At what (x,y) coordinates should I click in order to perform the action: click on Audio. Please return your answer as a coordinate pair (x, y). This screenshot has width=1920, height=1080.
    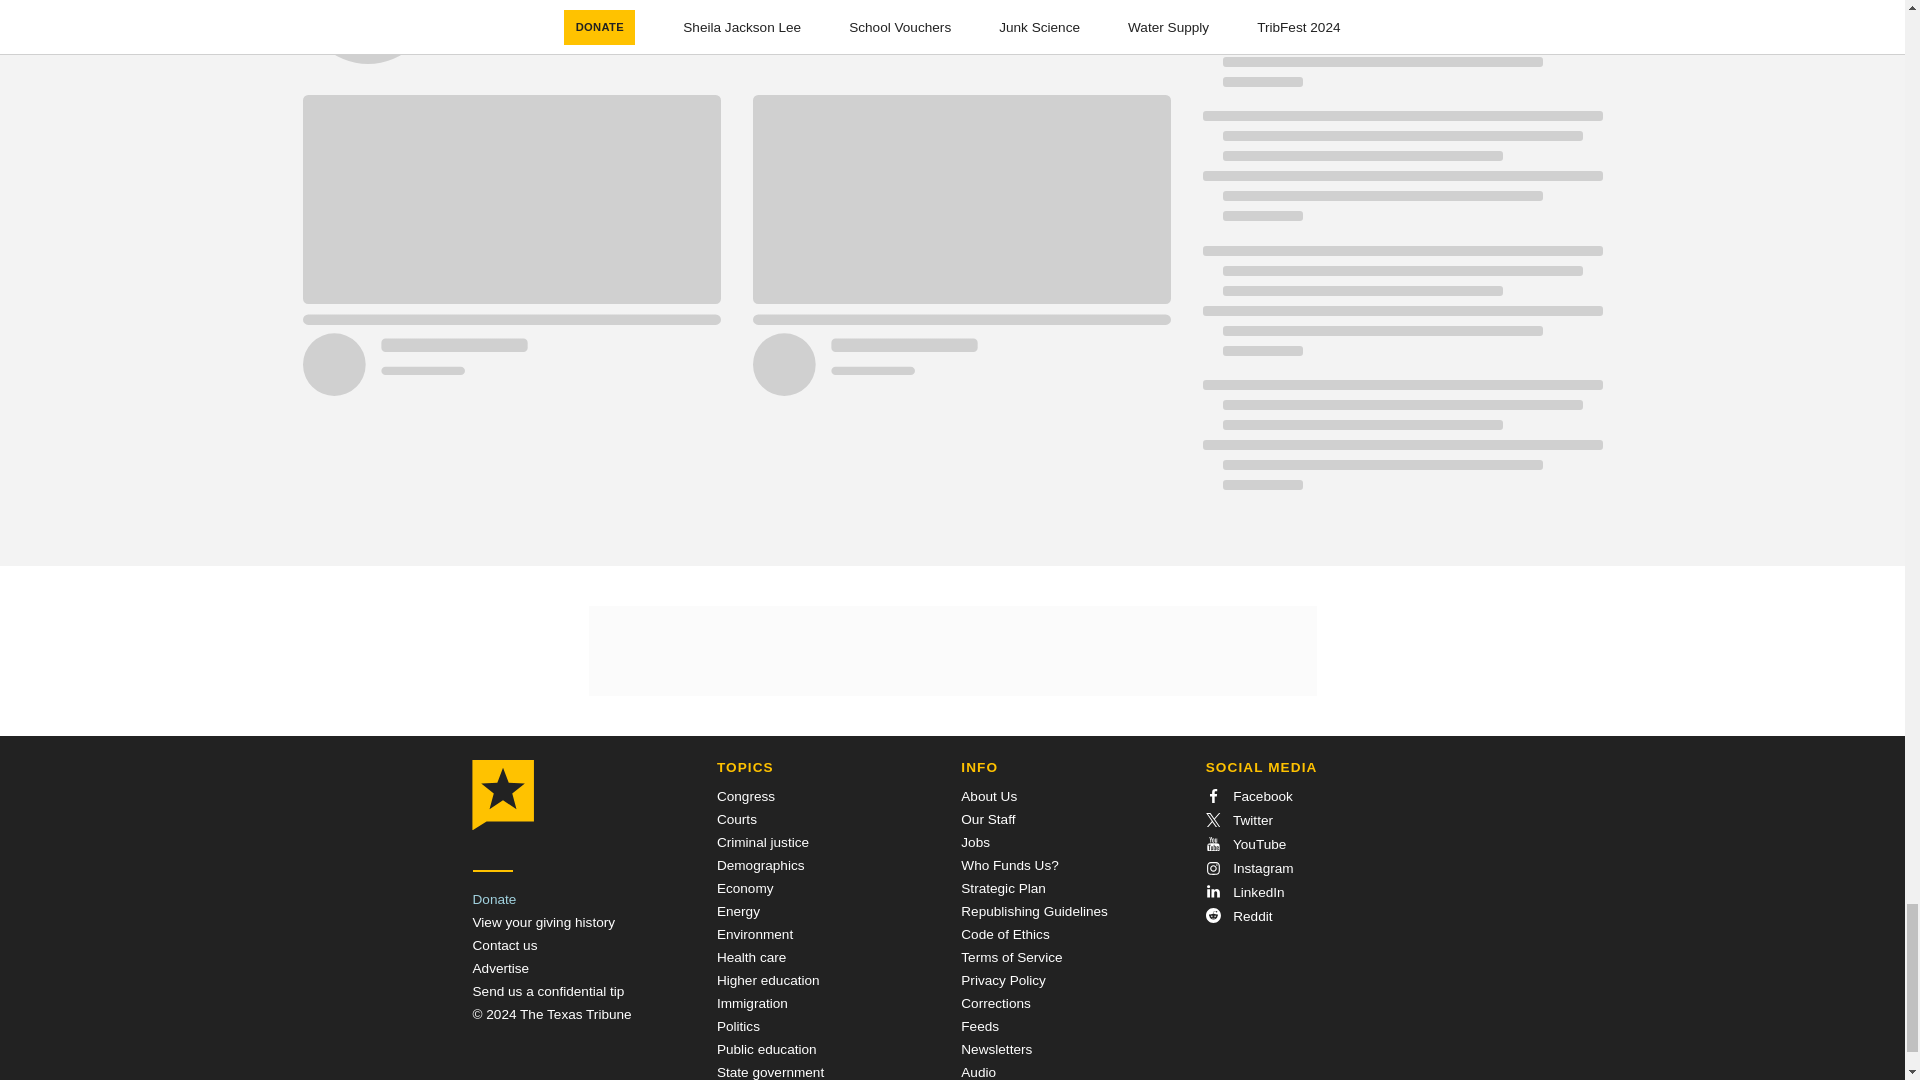
    Looking at the image, I should click on (978, 1072).